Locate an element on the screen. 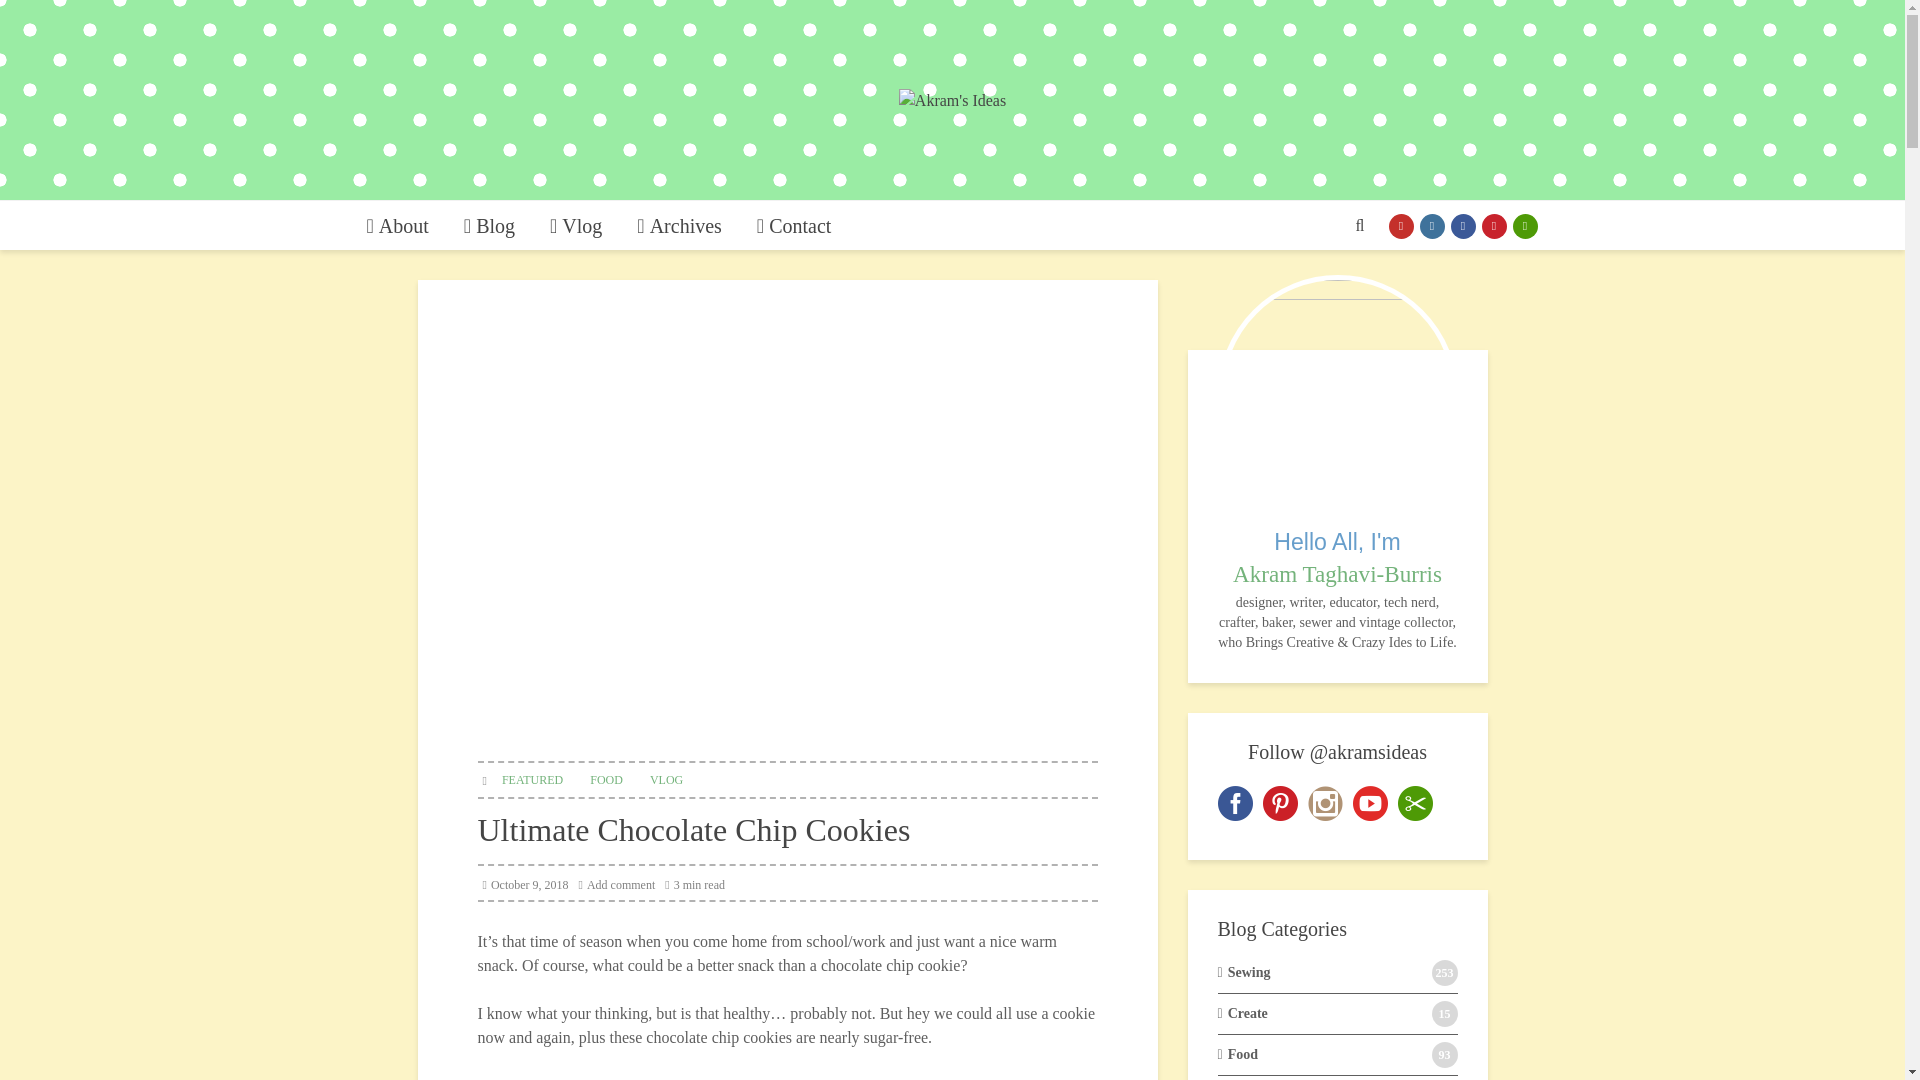 Image resolution: width=1920 pixels, height=1080 pixels. FOOD is located at coordinates (606, 778).